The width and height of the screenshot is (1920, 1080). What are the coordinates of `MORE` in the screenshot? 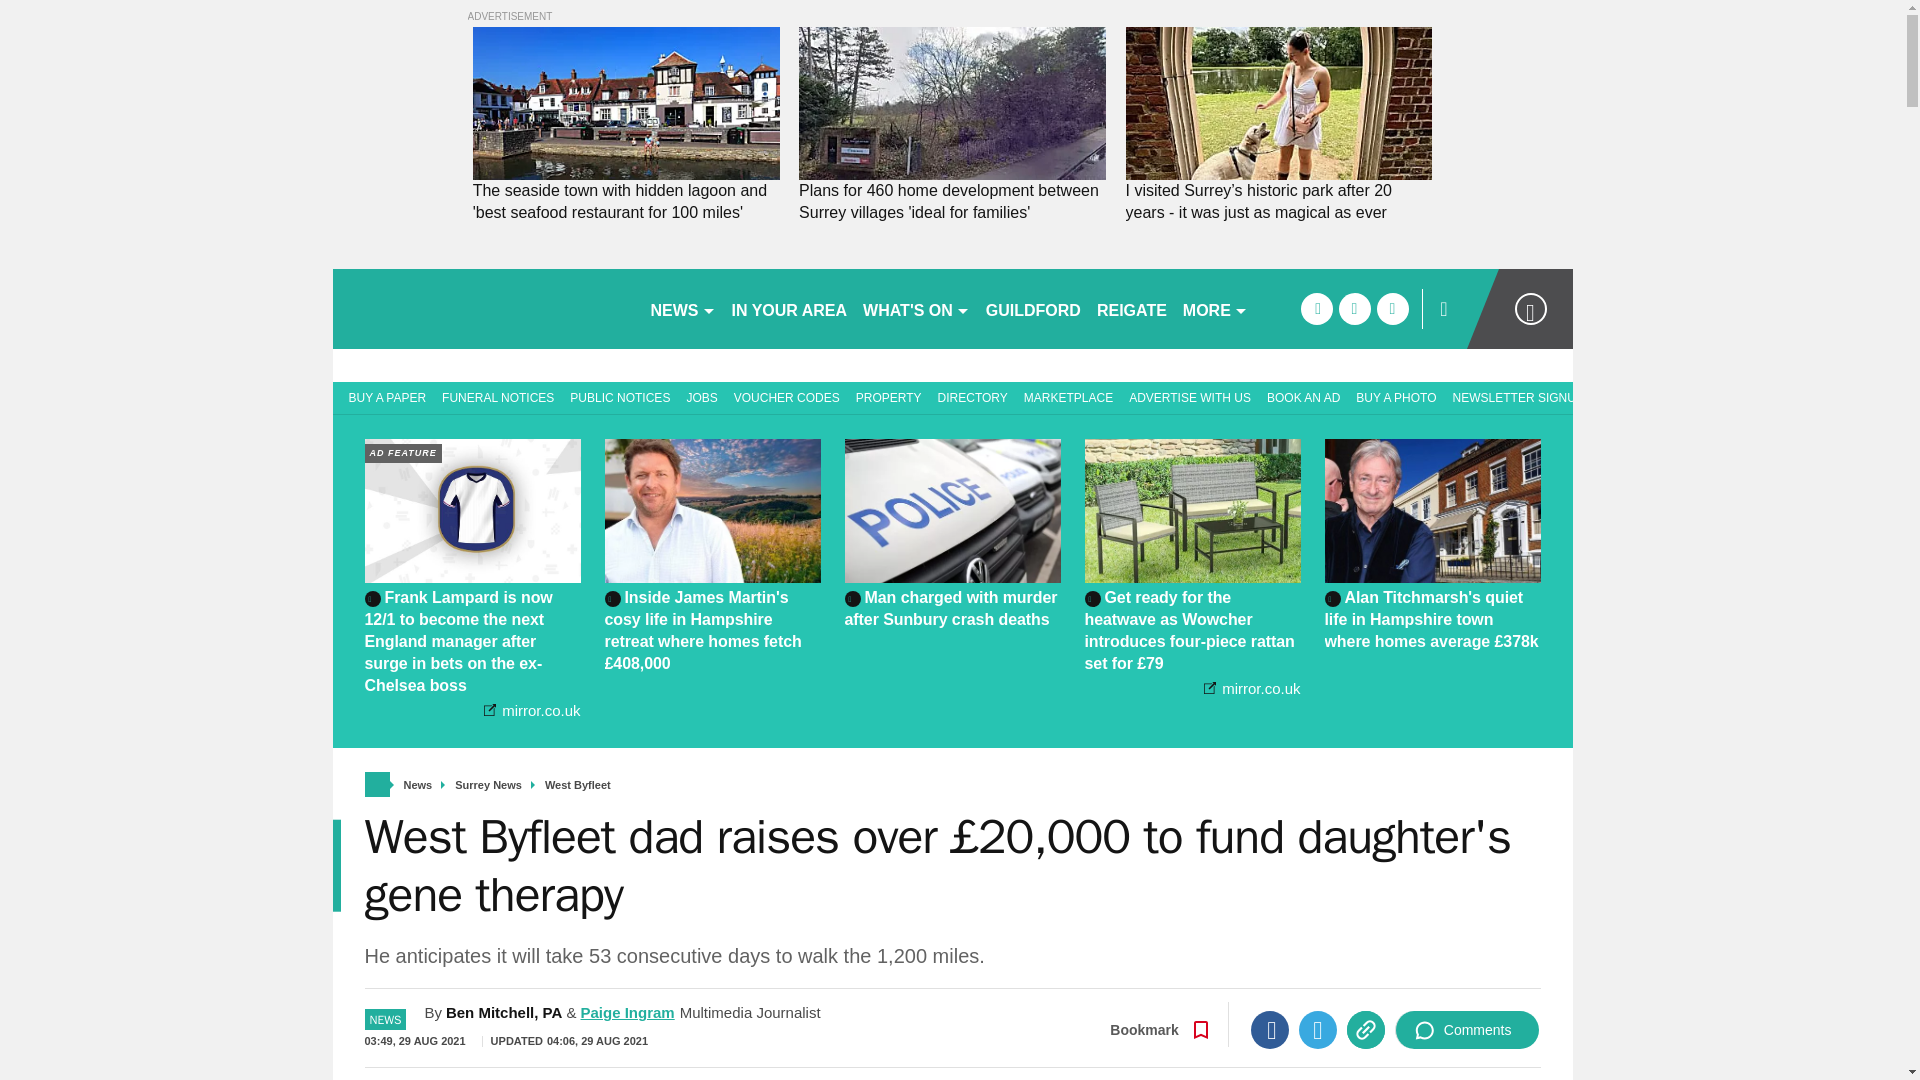 It's located at (1215, 308).